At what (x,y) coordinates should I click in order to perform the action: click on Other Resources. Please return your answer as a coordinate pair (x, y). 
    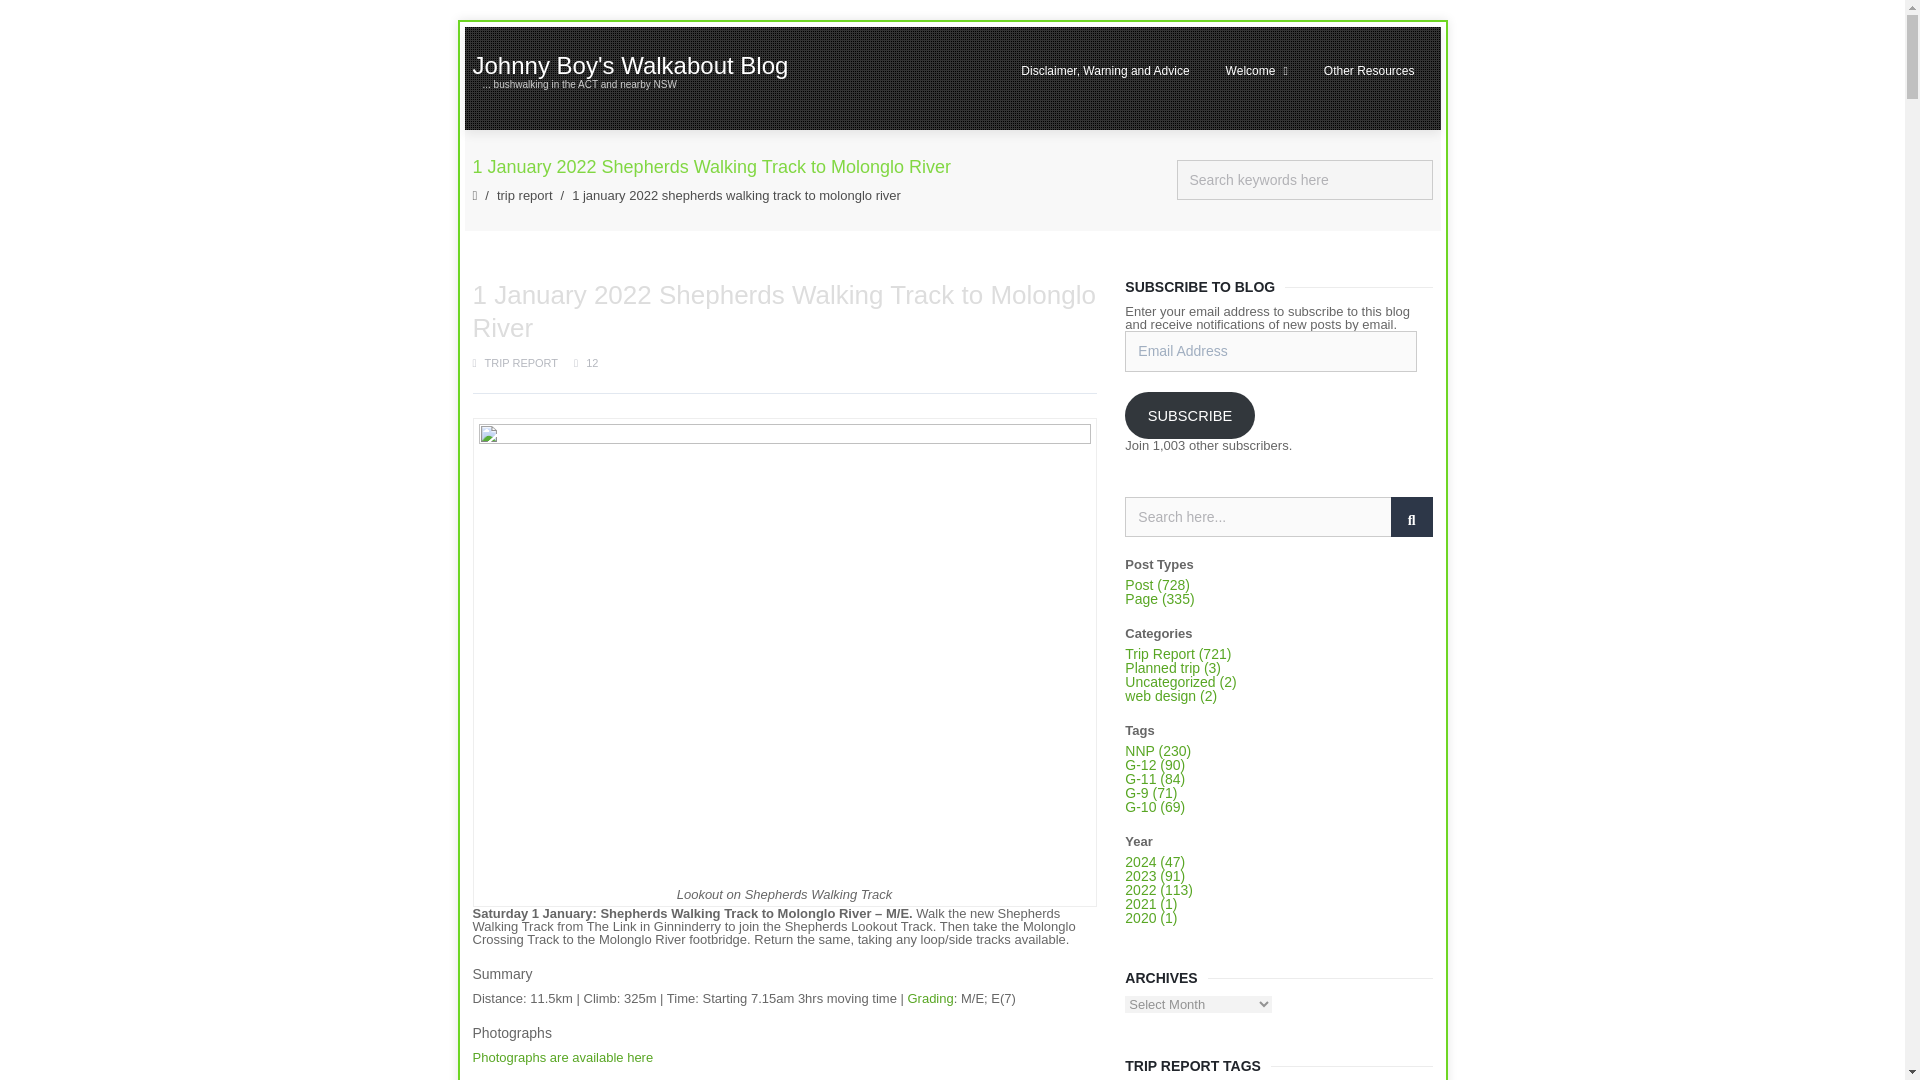
    Looking at the image, I should click on (1368, 70).